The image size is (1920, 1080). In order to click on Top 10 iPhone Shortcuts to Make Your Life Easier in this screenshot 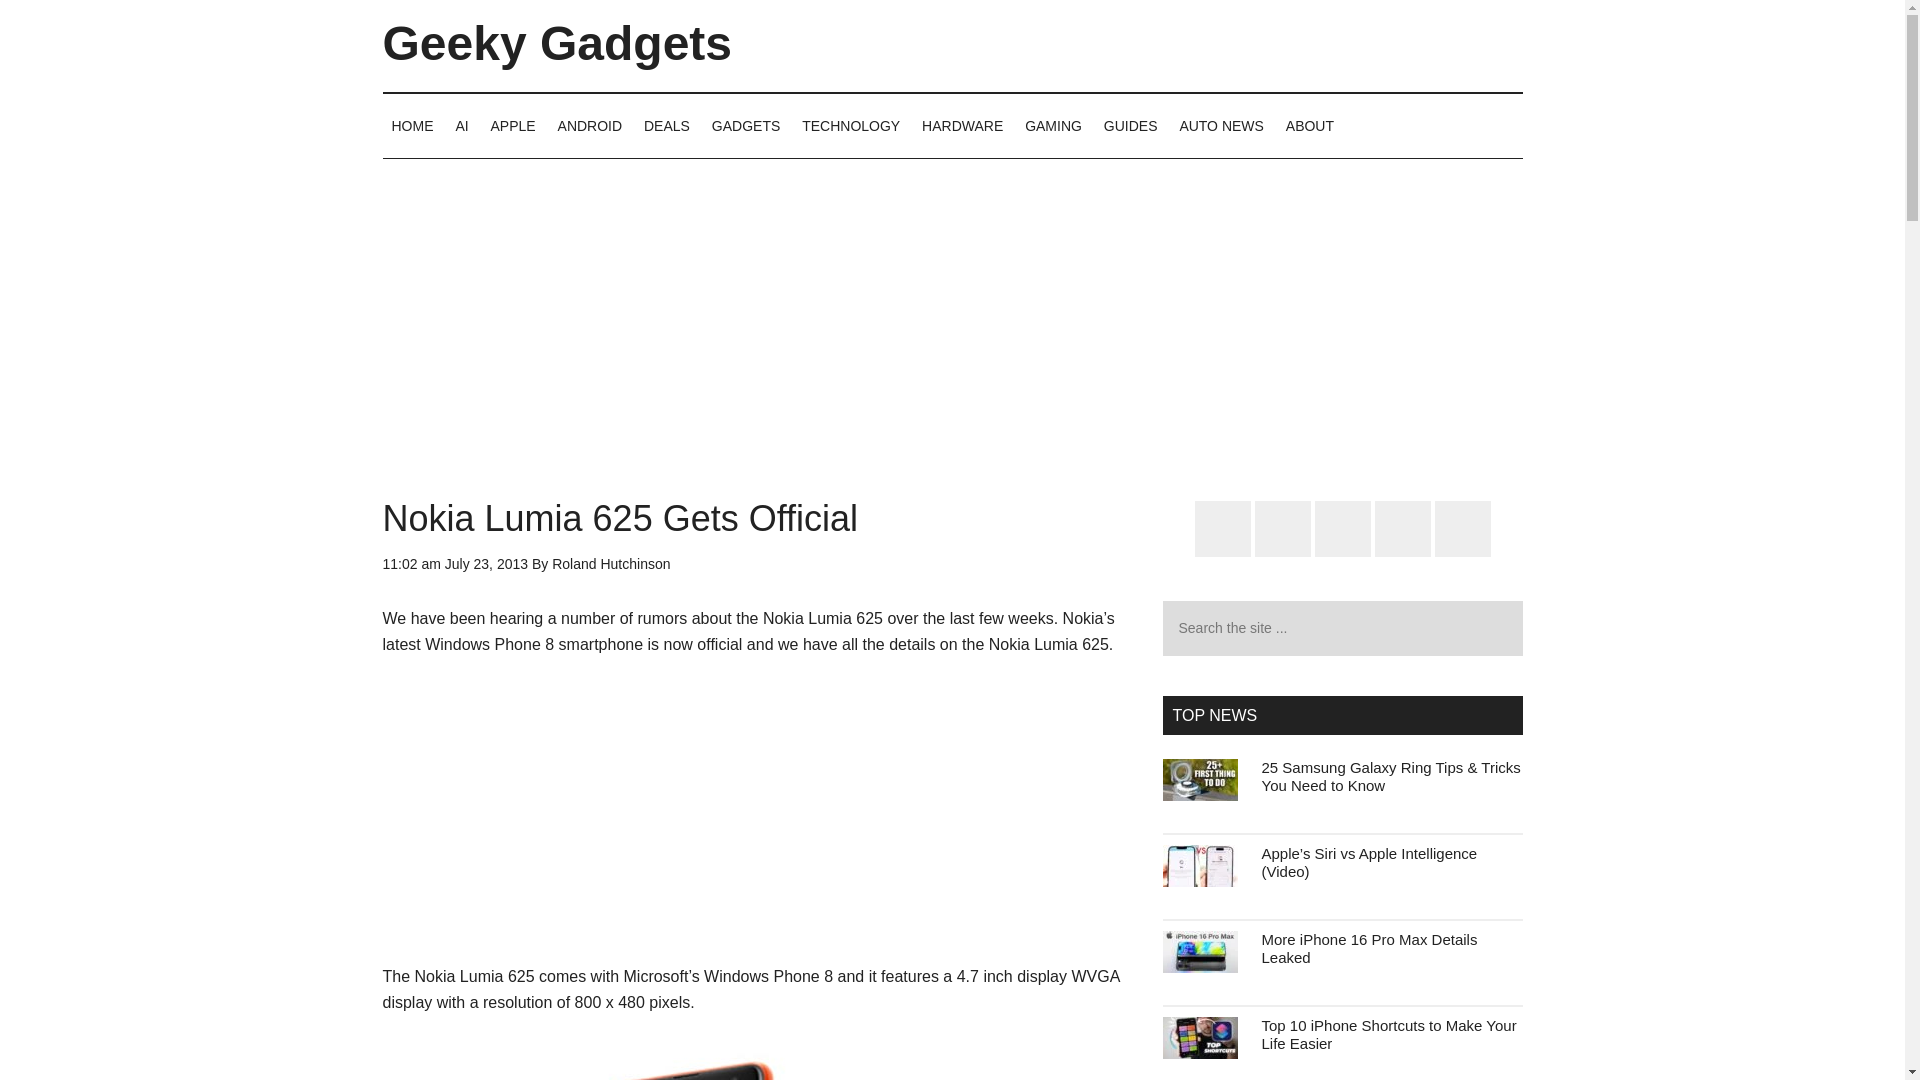, I will do `click(1388, 1034)`.